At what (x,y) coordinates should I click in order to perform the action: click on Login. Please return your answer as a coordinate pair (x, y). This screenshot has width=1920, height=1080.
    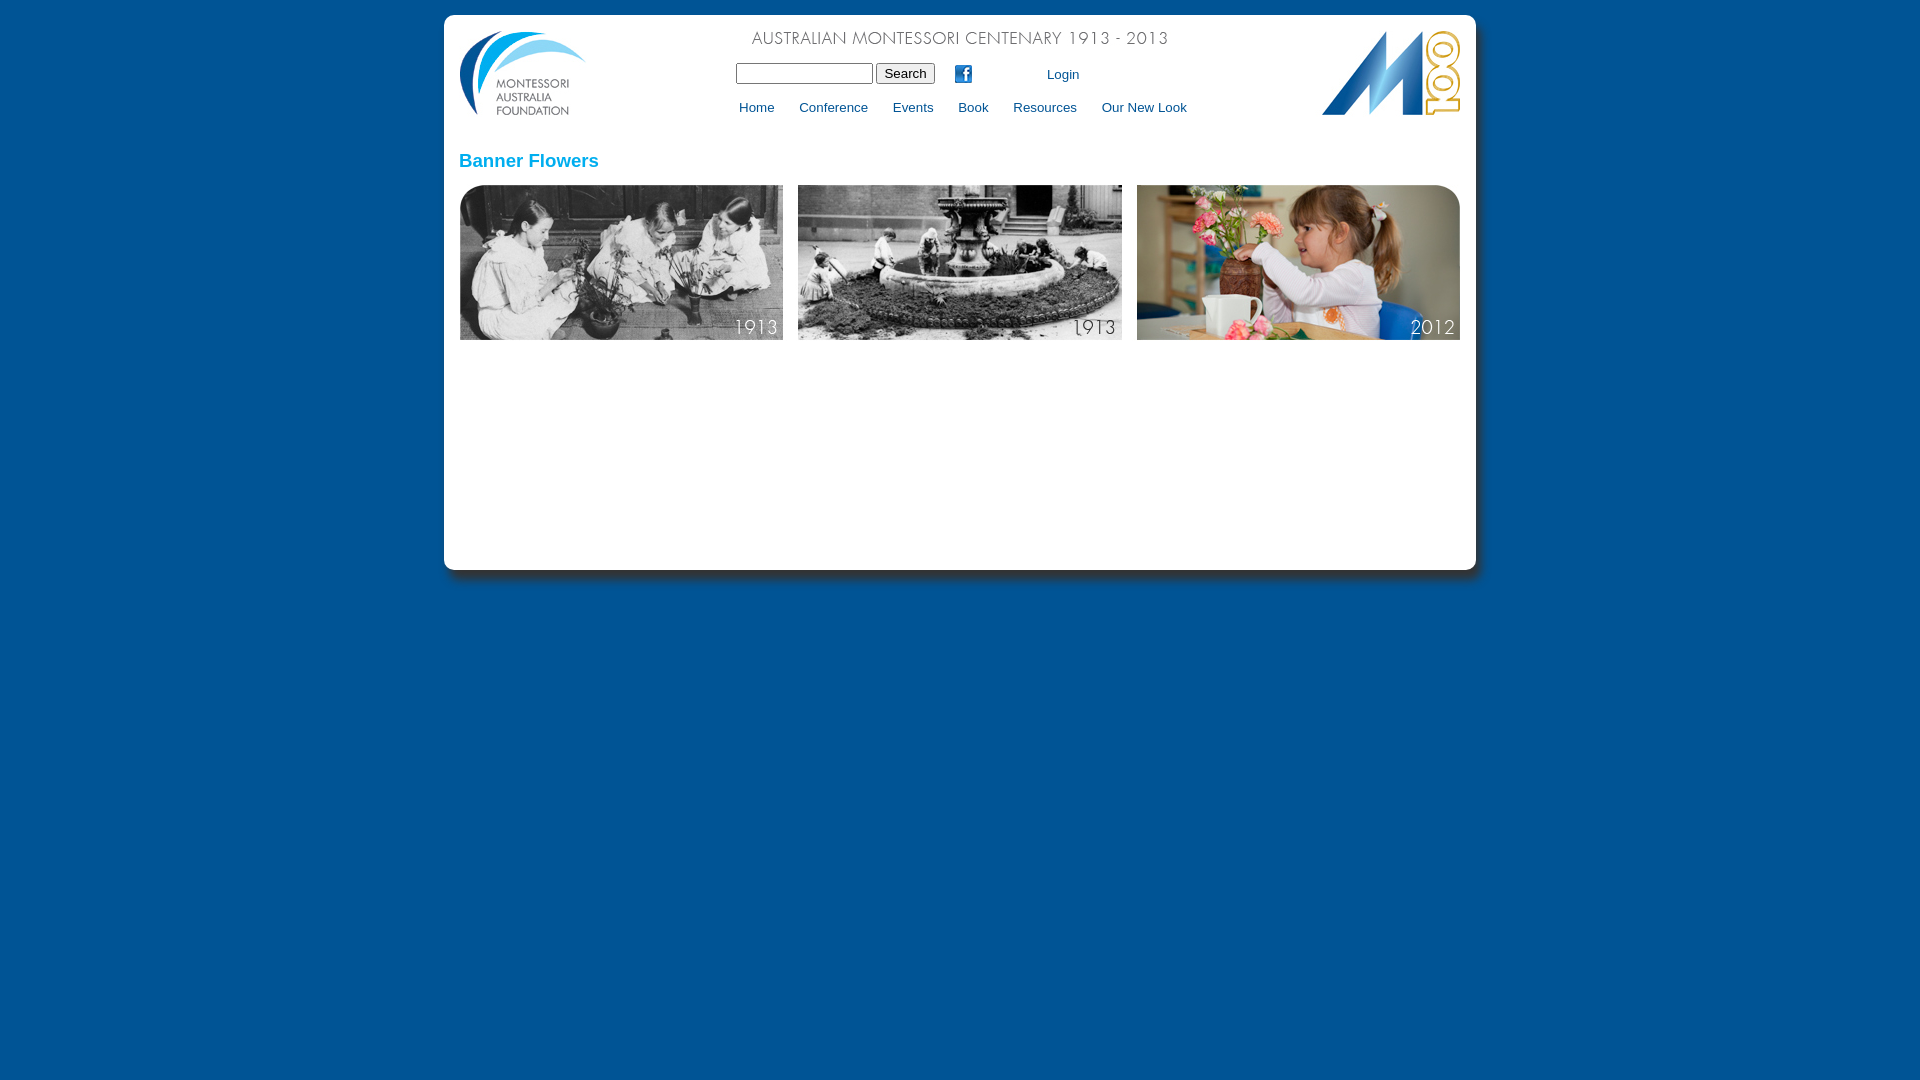
    Looking at the image, I should click on (1064, 74).